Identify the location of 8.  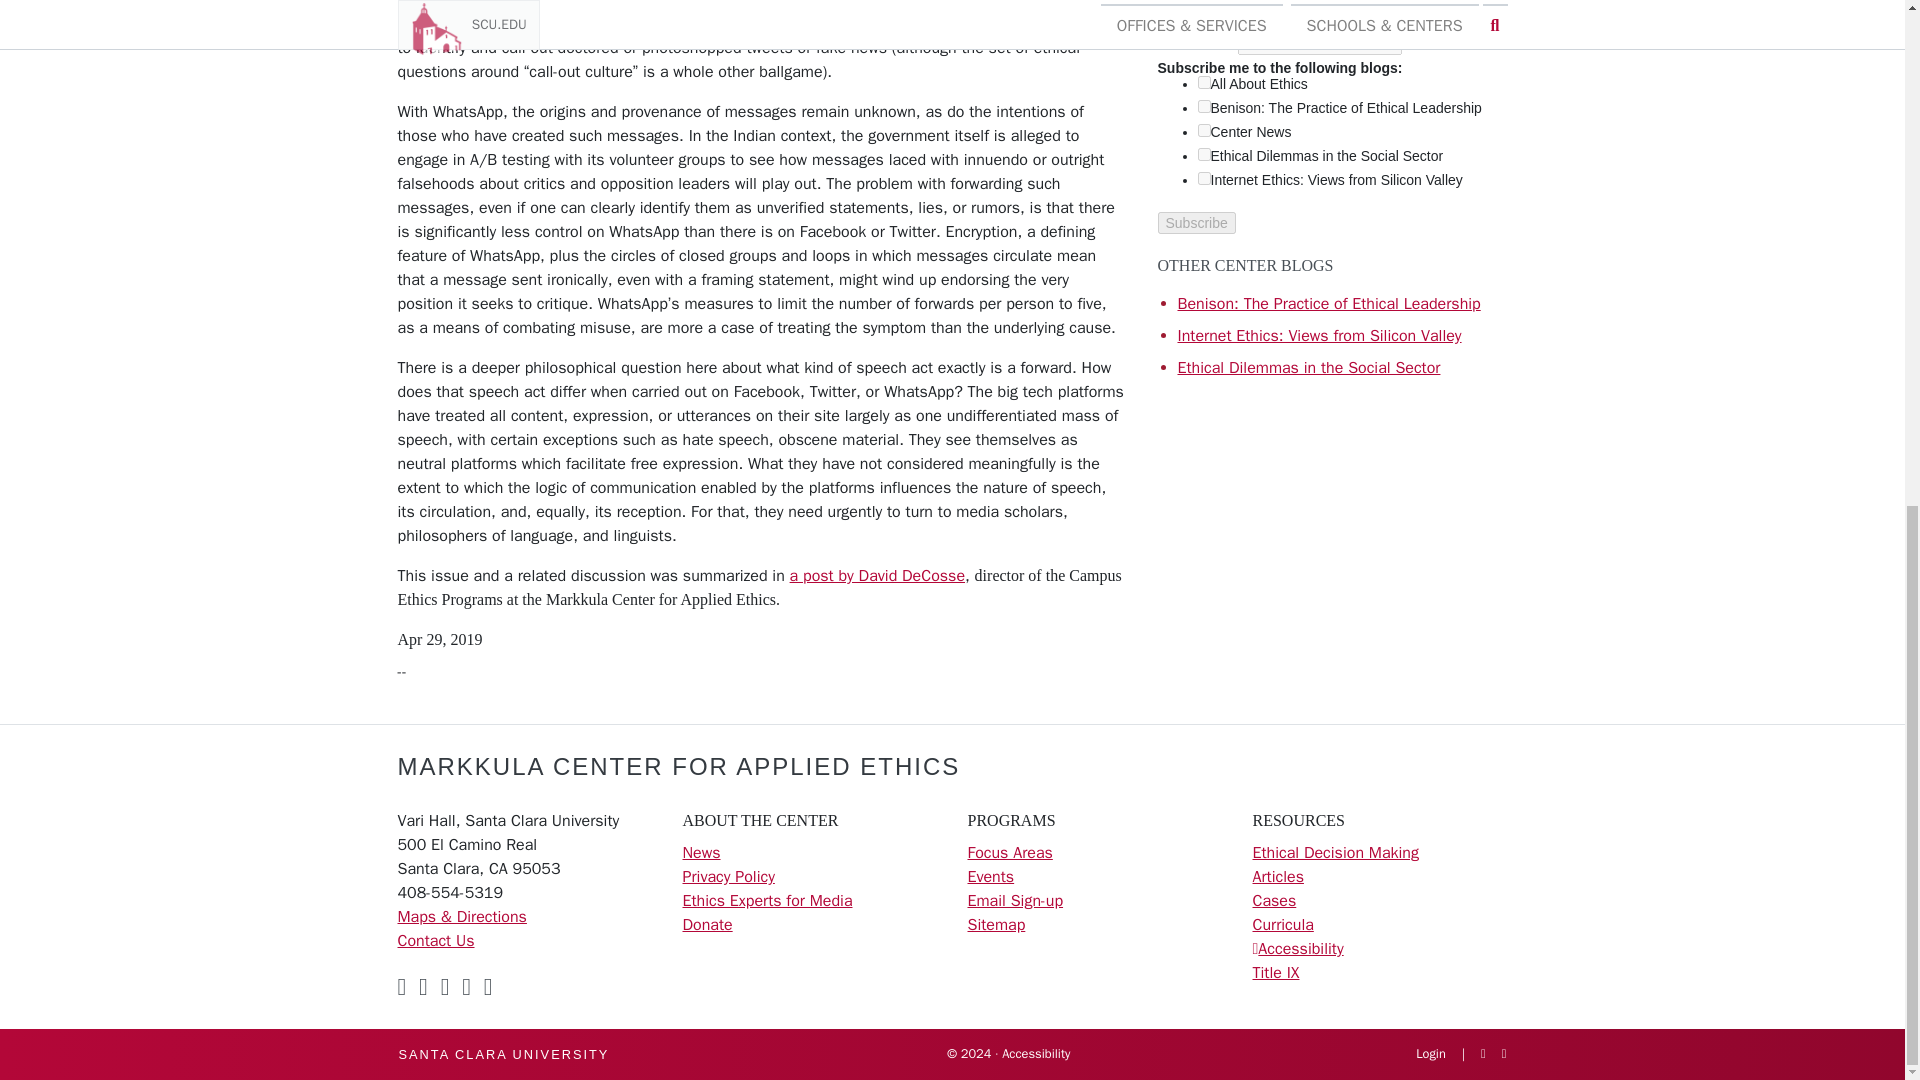
(1204, 154).